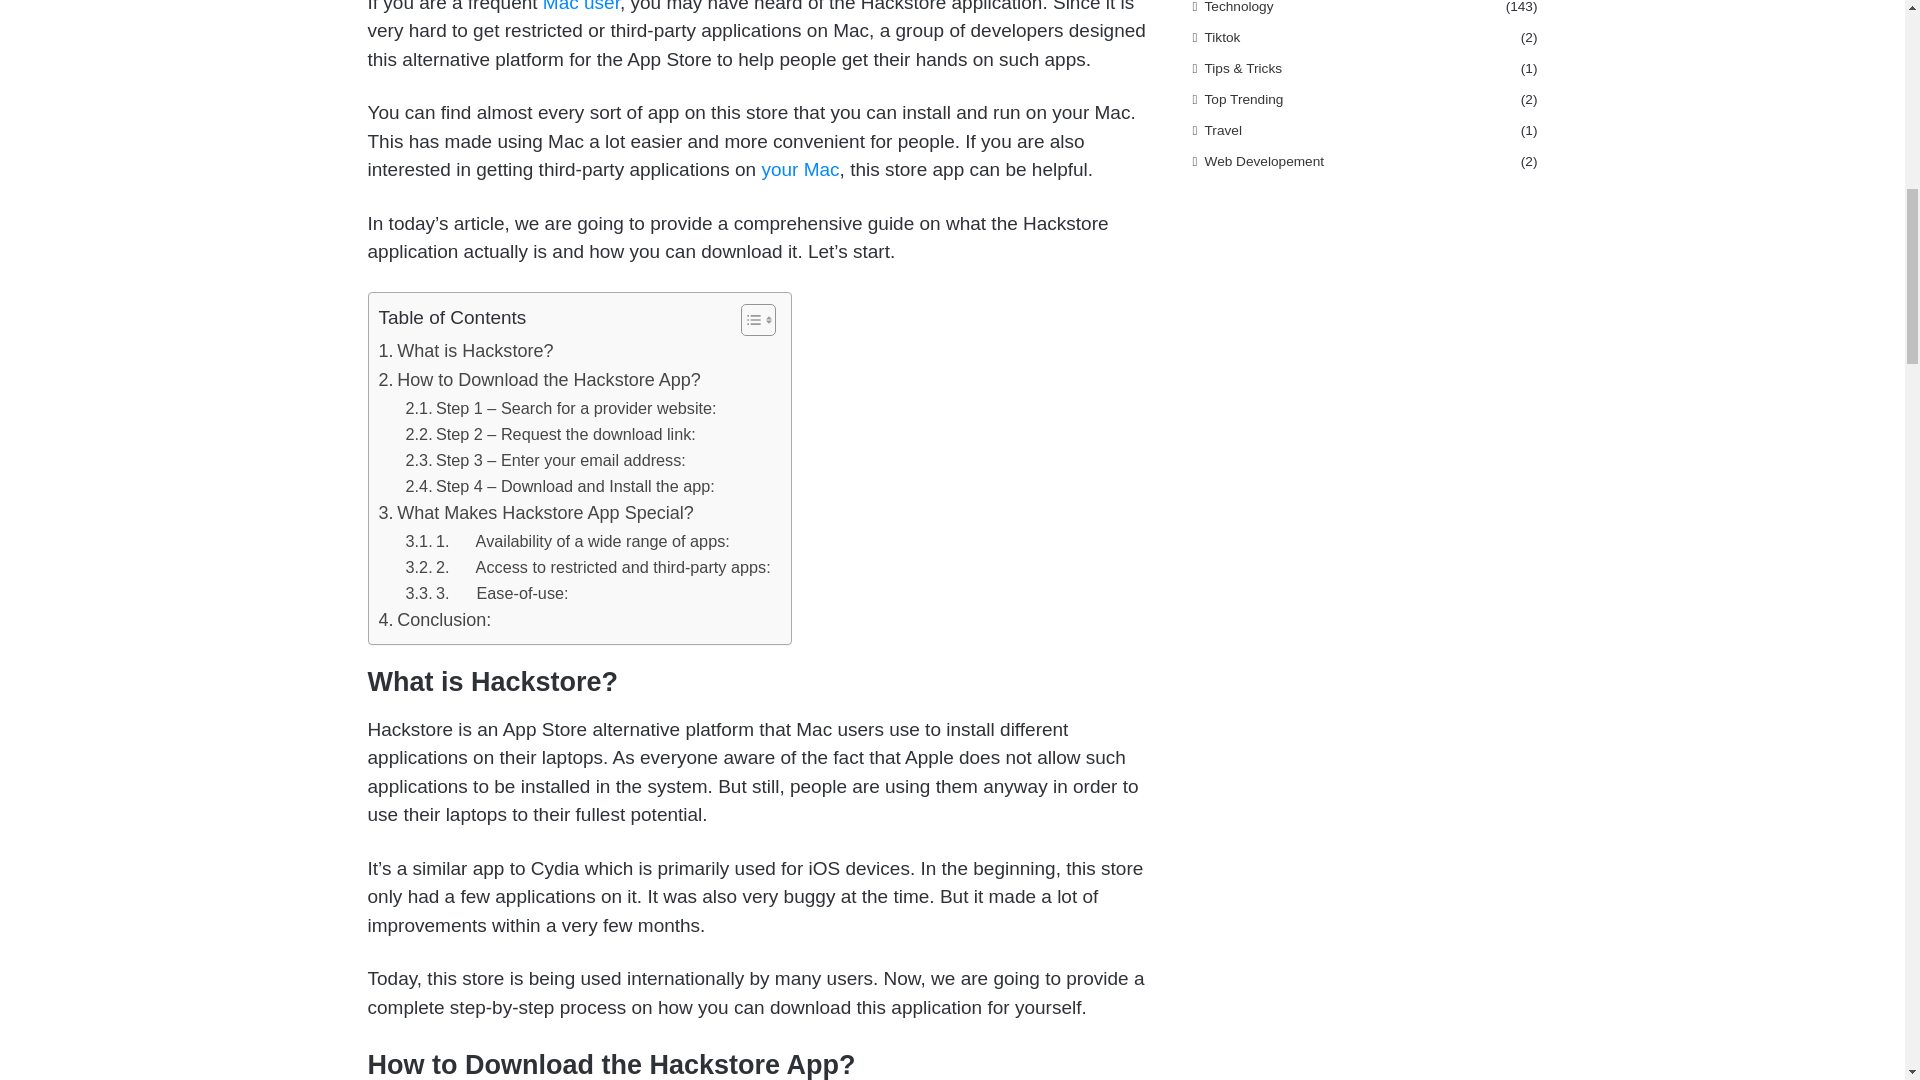 The image size is (1920, 1080). What do you see at coordinates (539, 380) in the screenshot?
I see `How to Download the Hackstore App?` at bounding box center [539, 380].